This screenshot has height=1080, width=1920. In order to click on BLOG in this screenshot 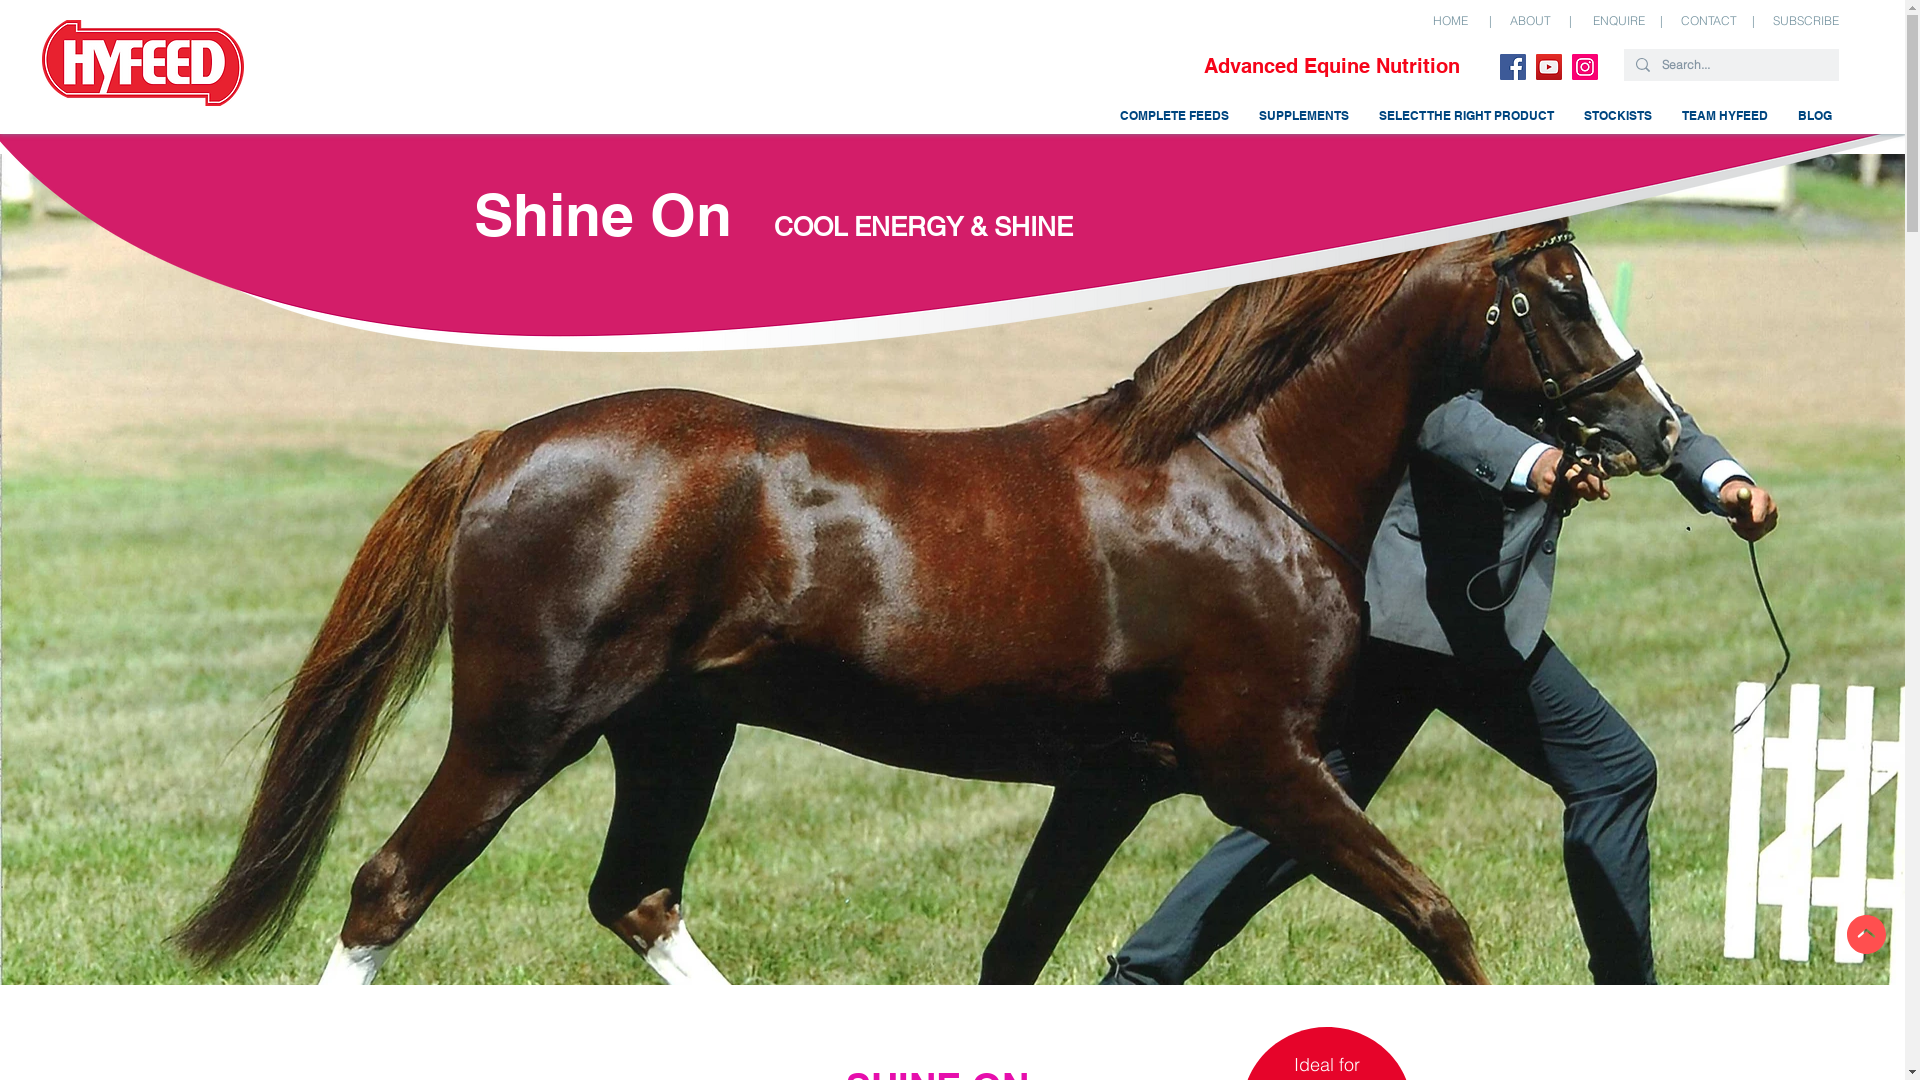, I will do `click(1815, 116)`.